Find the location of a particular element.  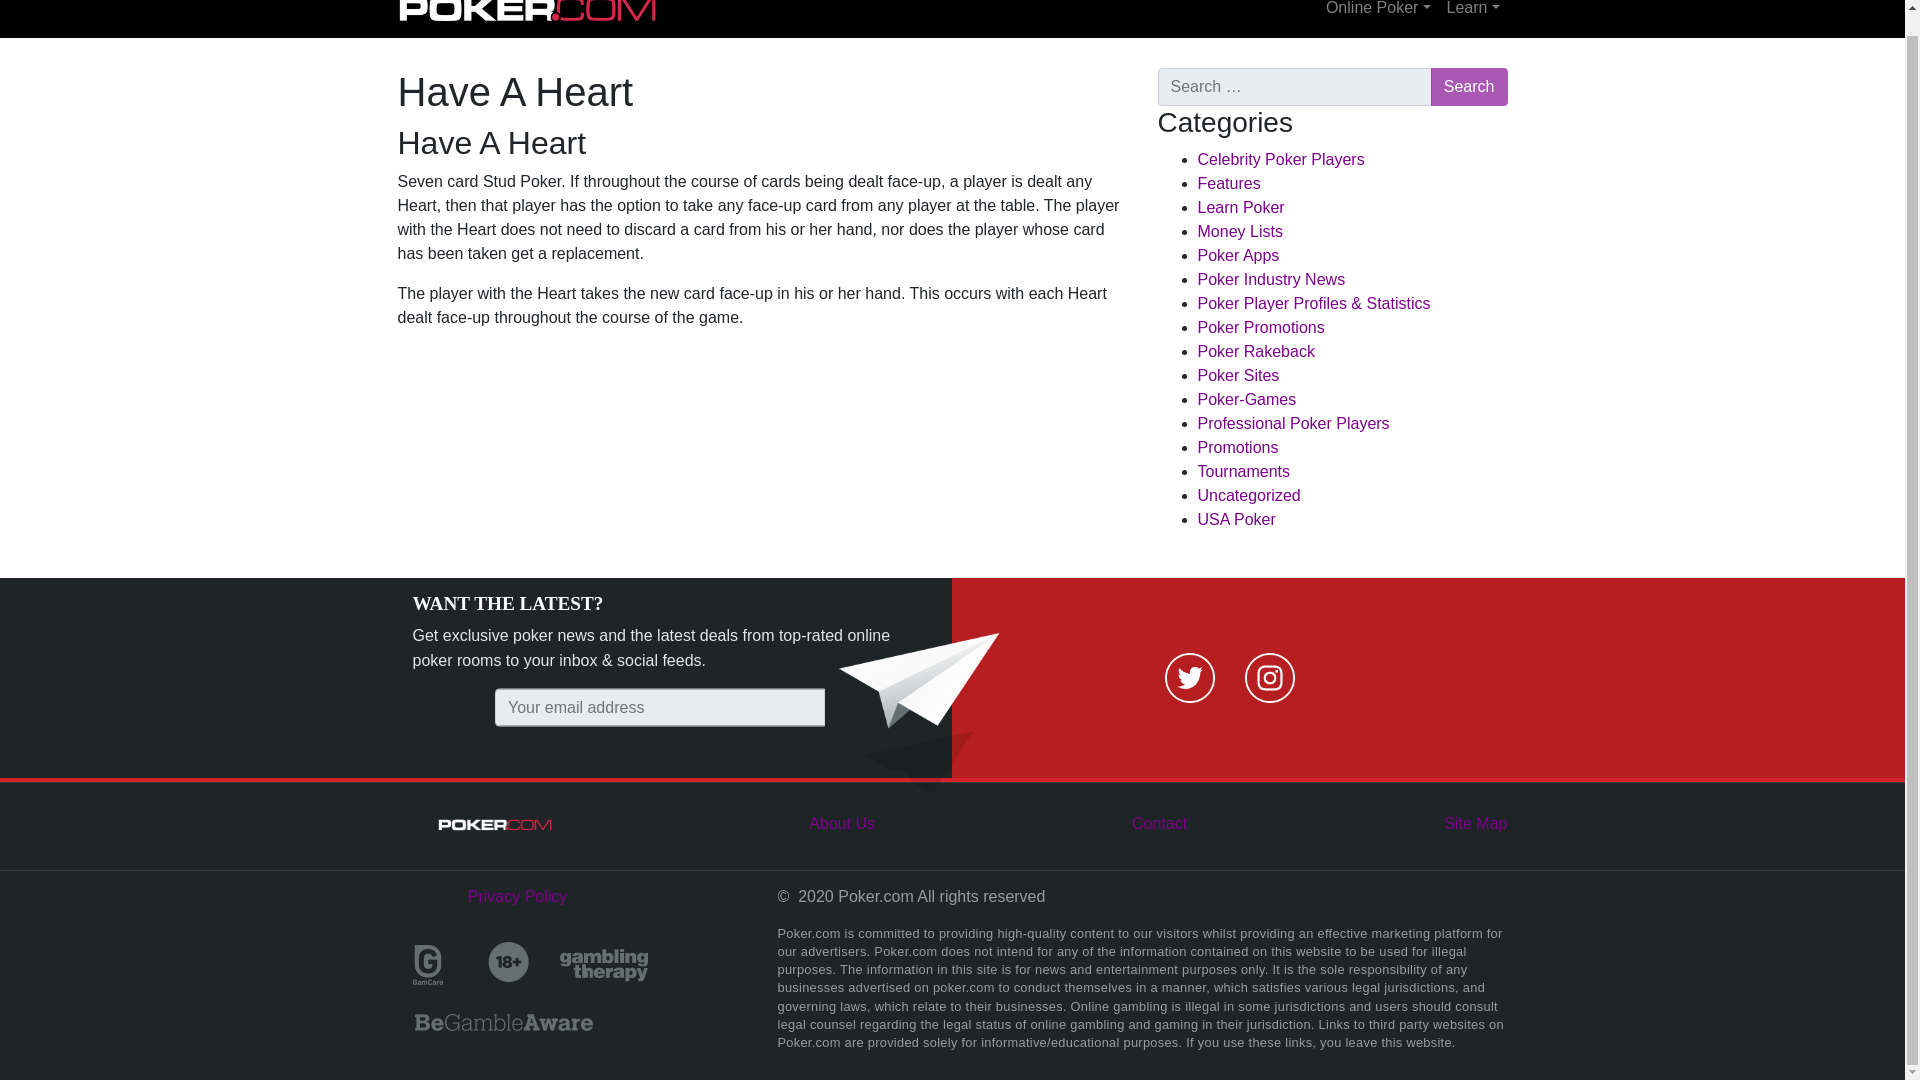

Learn Poker is located at coordinates (1241, 207).